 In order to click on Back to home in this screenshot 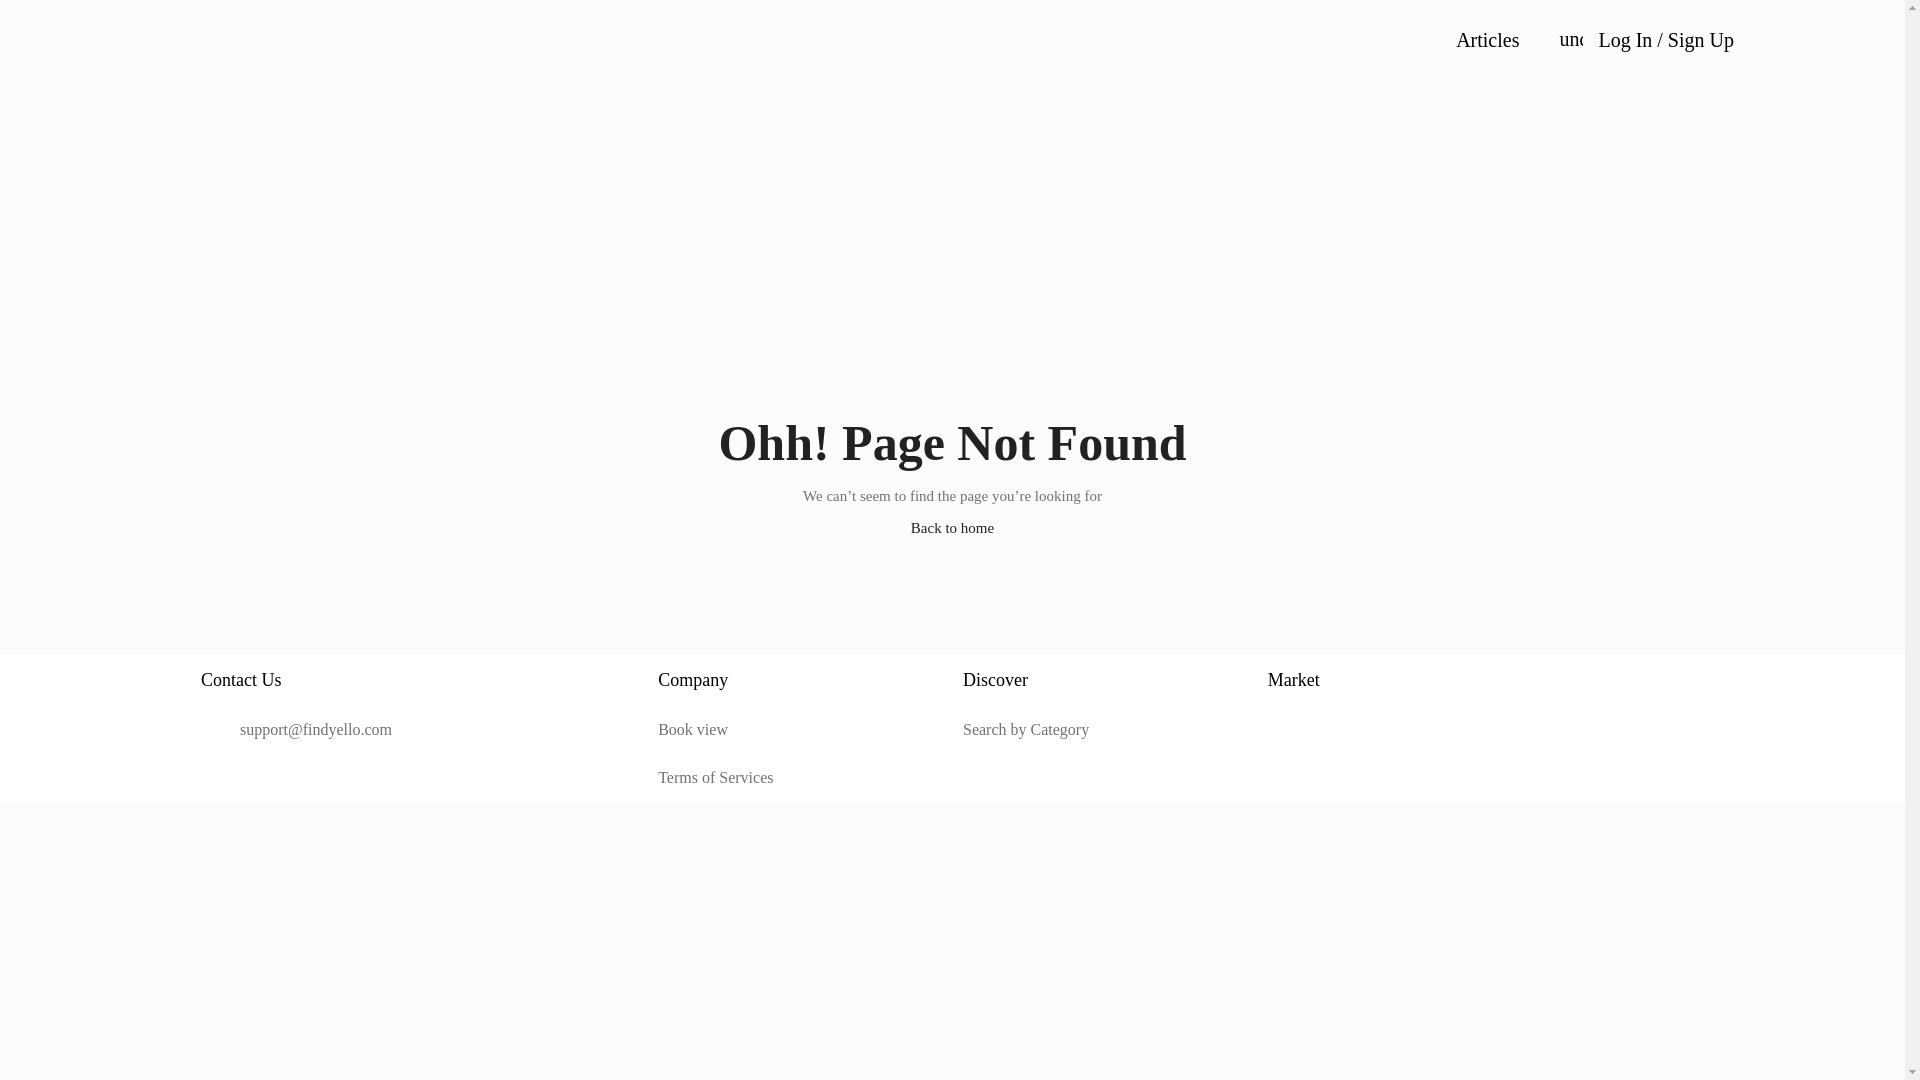, I will do `click(952, 528)`.